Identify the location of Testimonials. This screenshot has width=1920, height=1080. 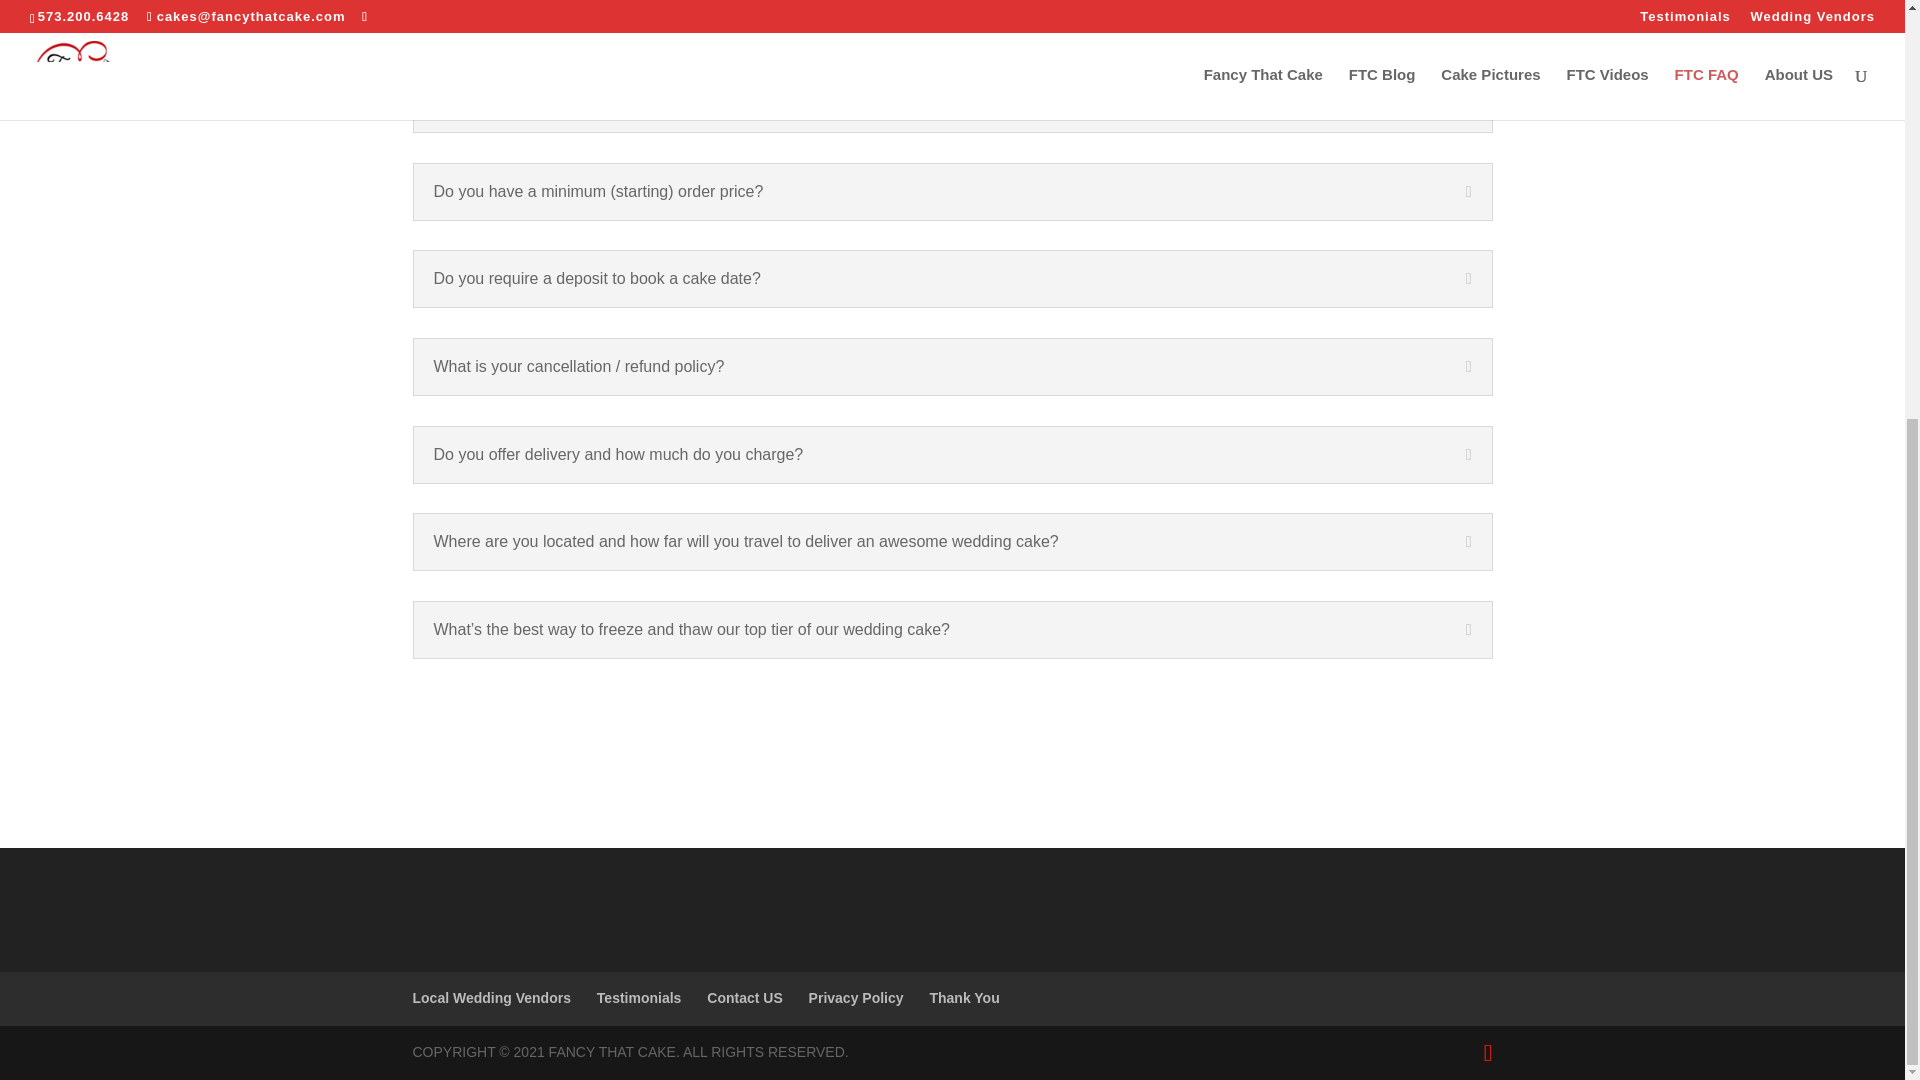
(639, 998).